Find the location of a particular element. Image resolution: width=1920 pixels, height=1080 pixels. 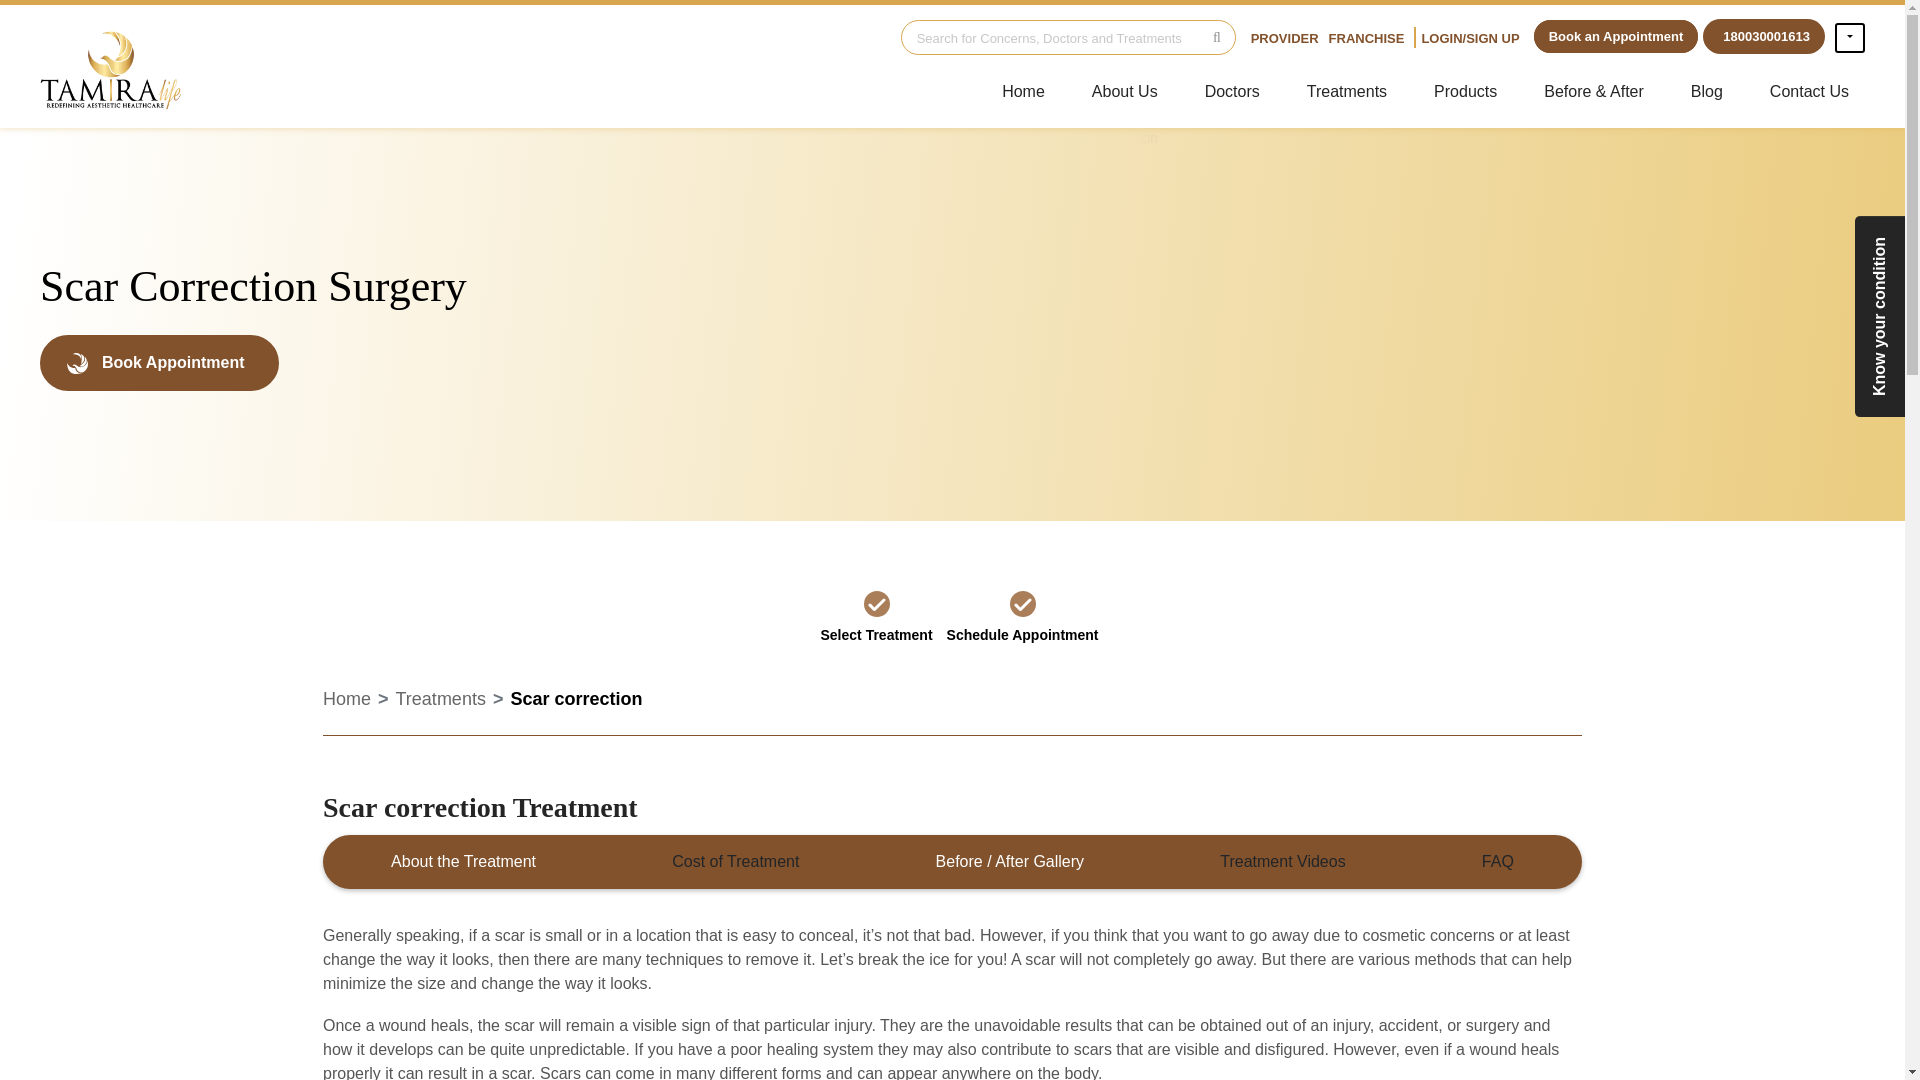

Contact Us is located at coordinates (1809, 92).